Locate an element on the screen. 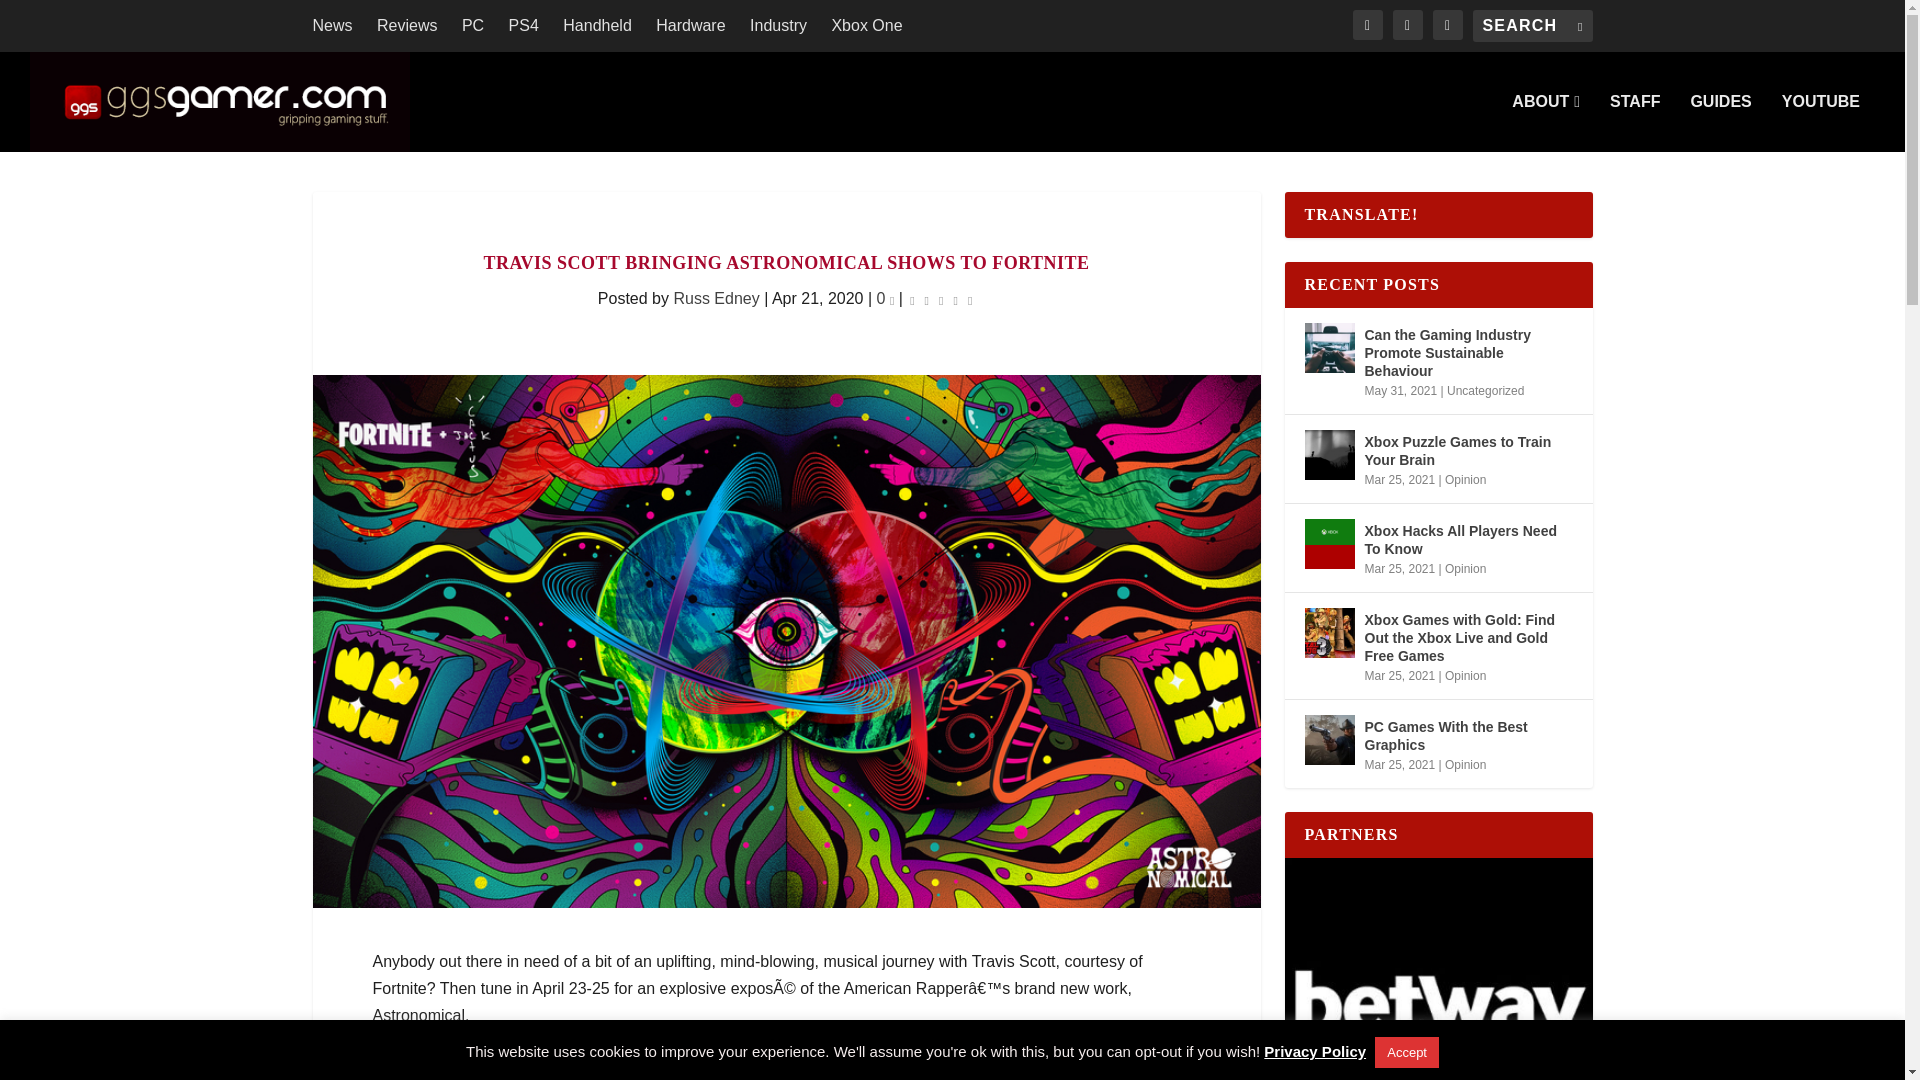 This screenshot has height=1080, width=1920. Xbox One is located at coordinates (866, 26).